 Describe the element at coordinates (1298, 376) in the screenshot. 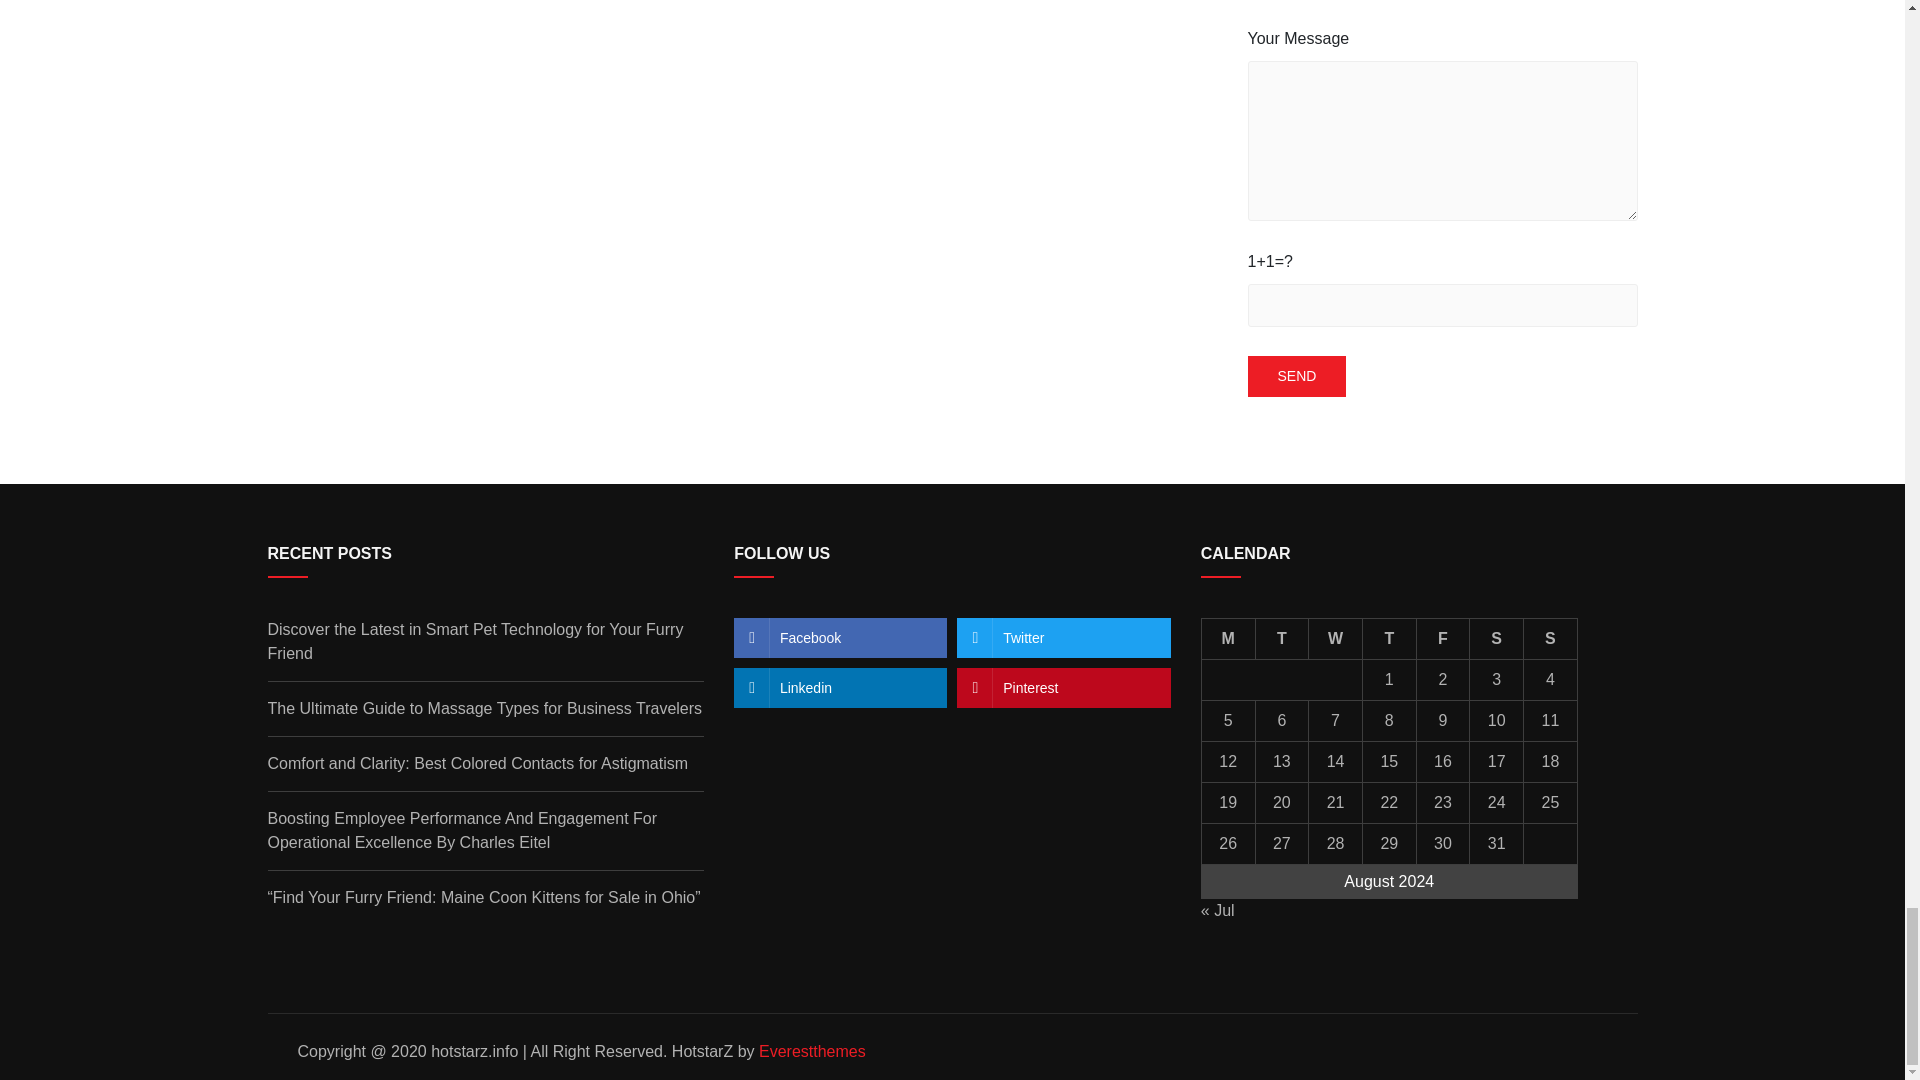

I see `Send` at that location.